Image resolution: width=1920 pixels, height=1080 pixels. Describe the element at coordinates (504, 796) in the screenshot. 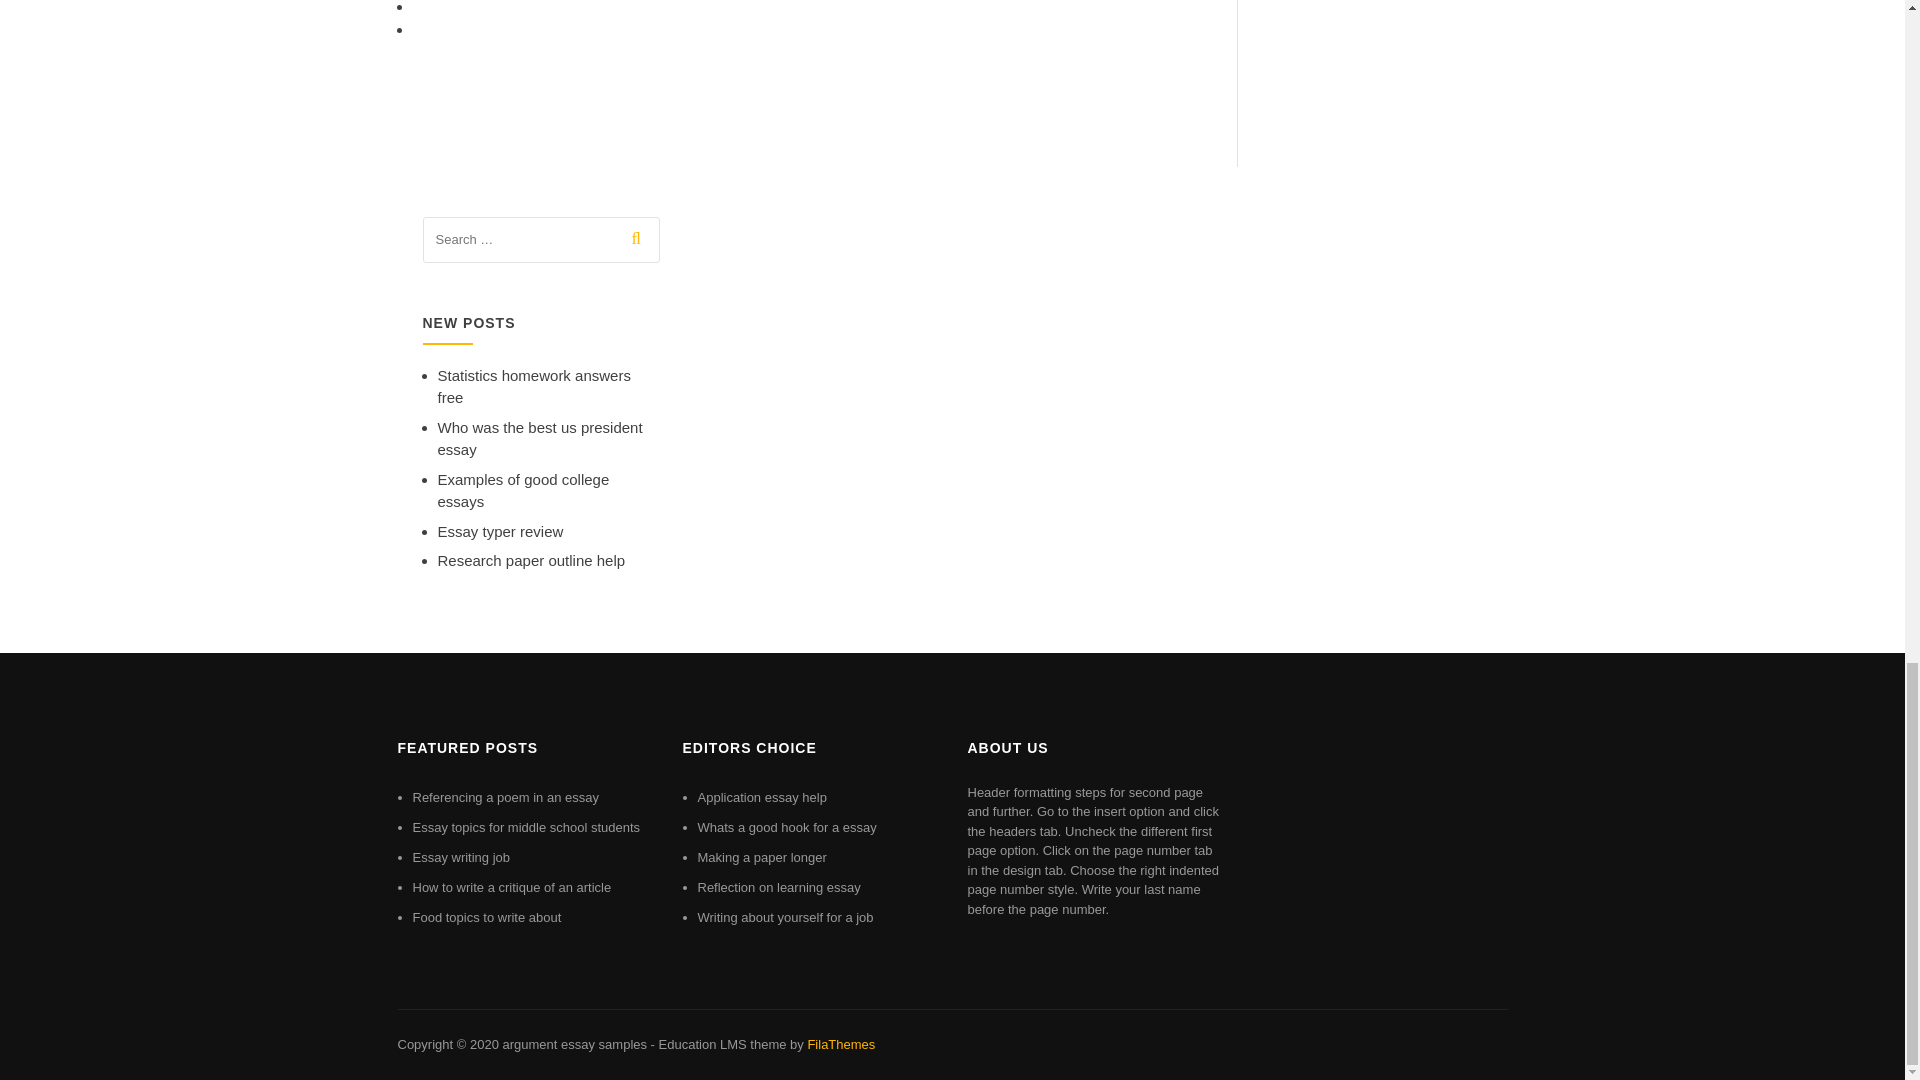

I see `Referencing a poem in an essay` at that location.